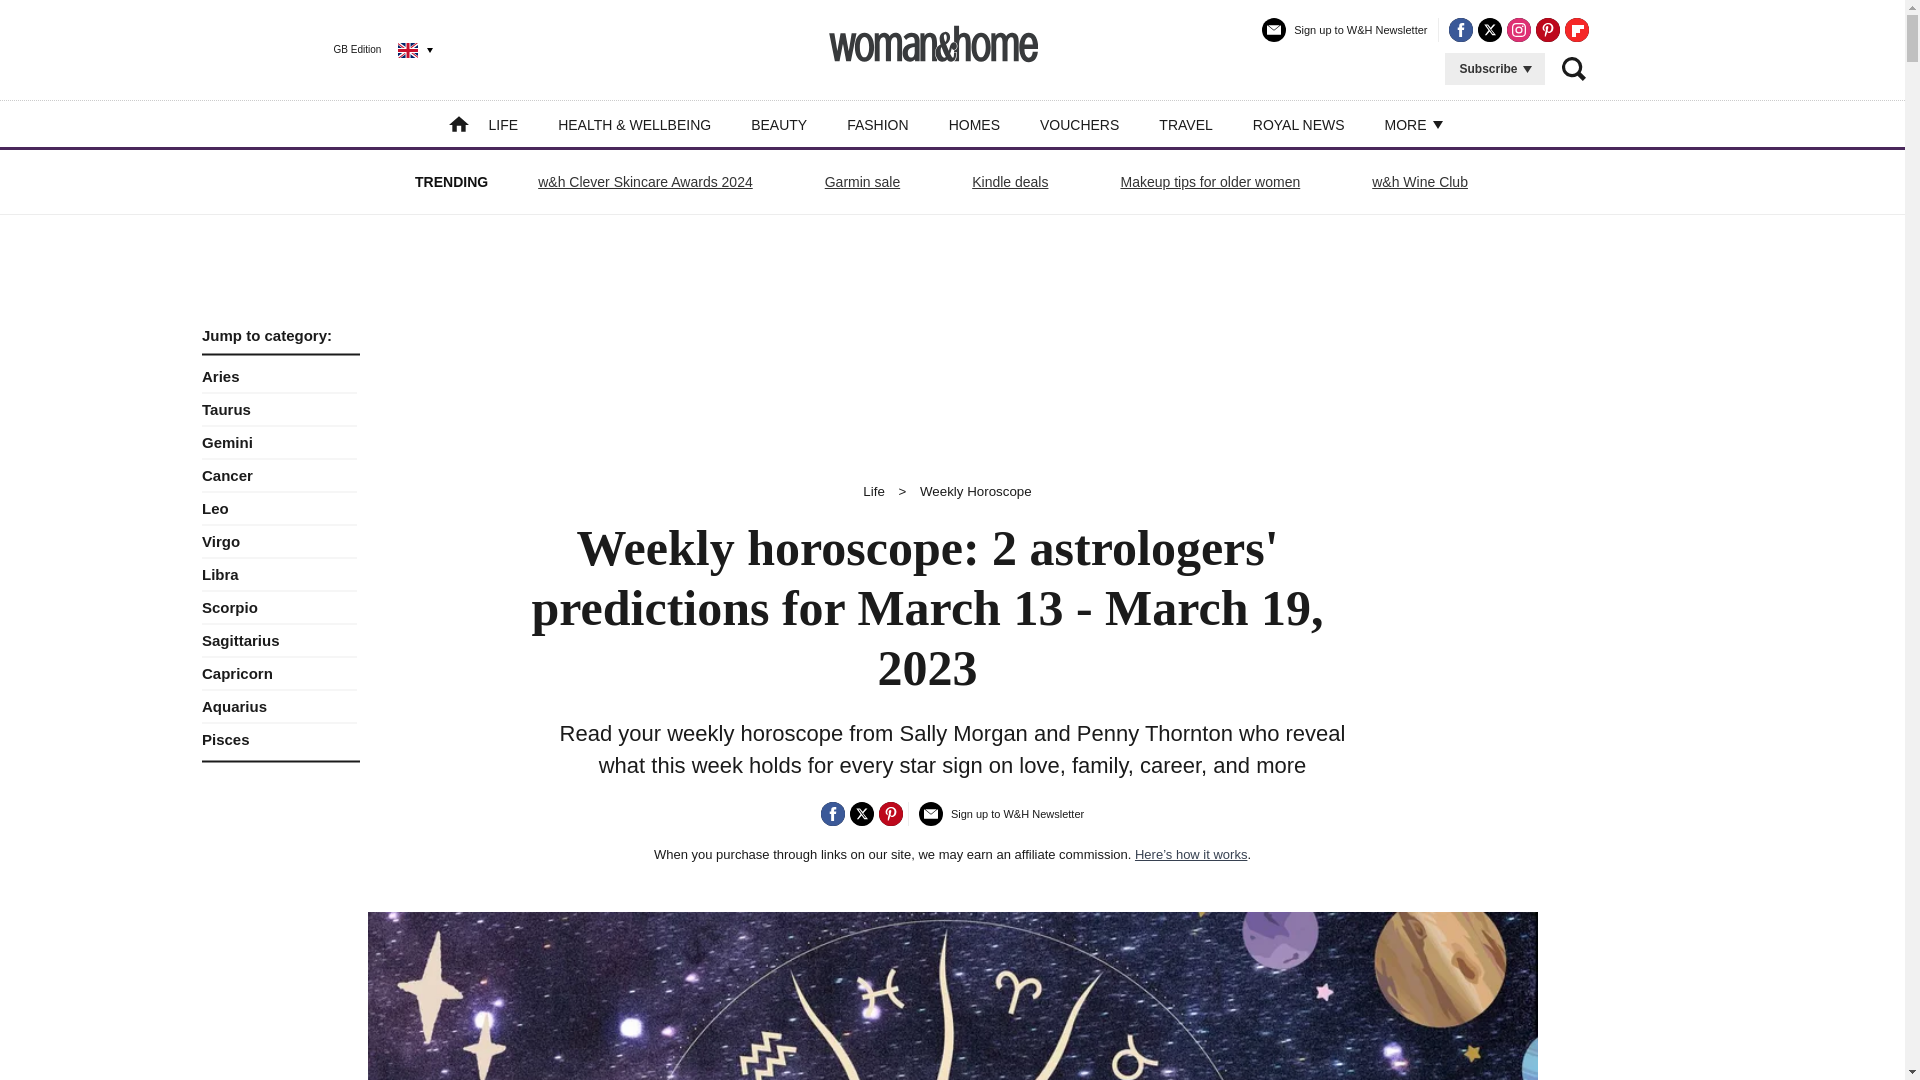  What do you see at coordinates (1210, 182) in the screenshot?
I see `Makeup tips for older women` at bounding box center [1210, 182].